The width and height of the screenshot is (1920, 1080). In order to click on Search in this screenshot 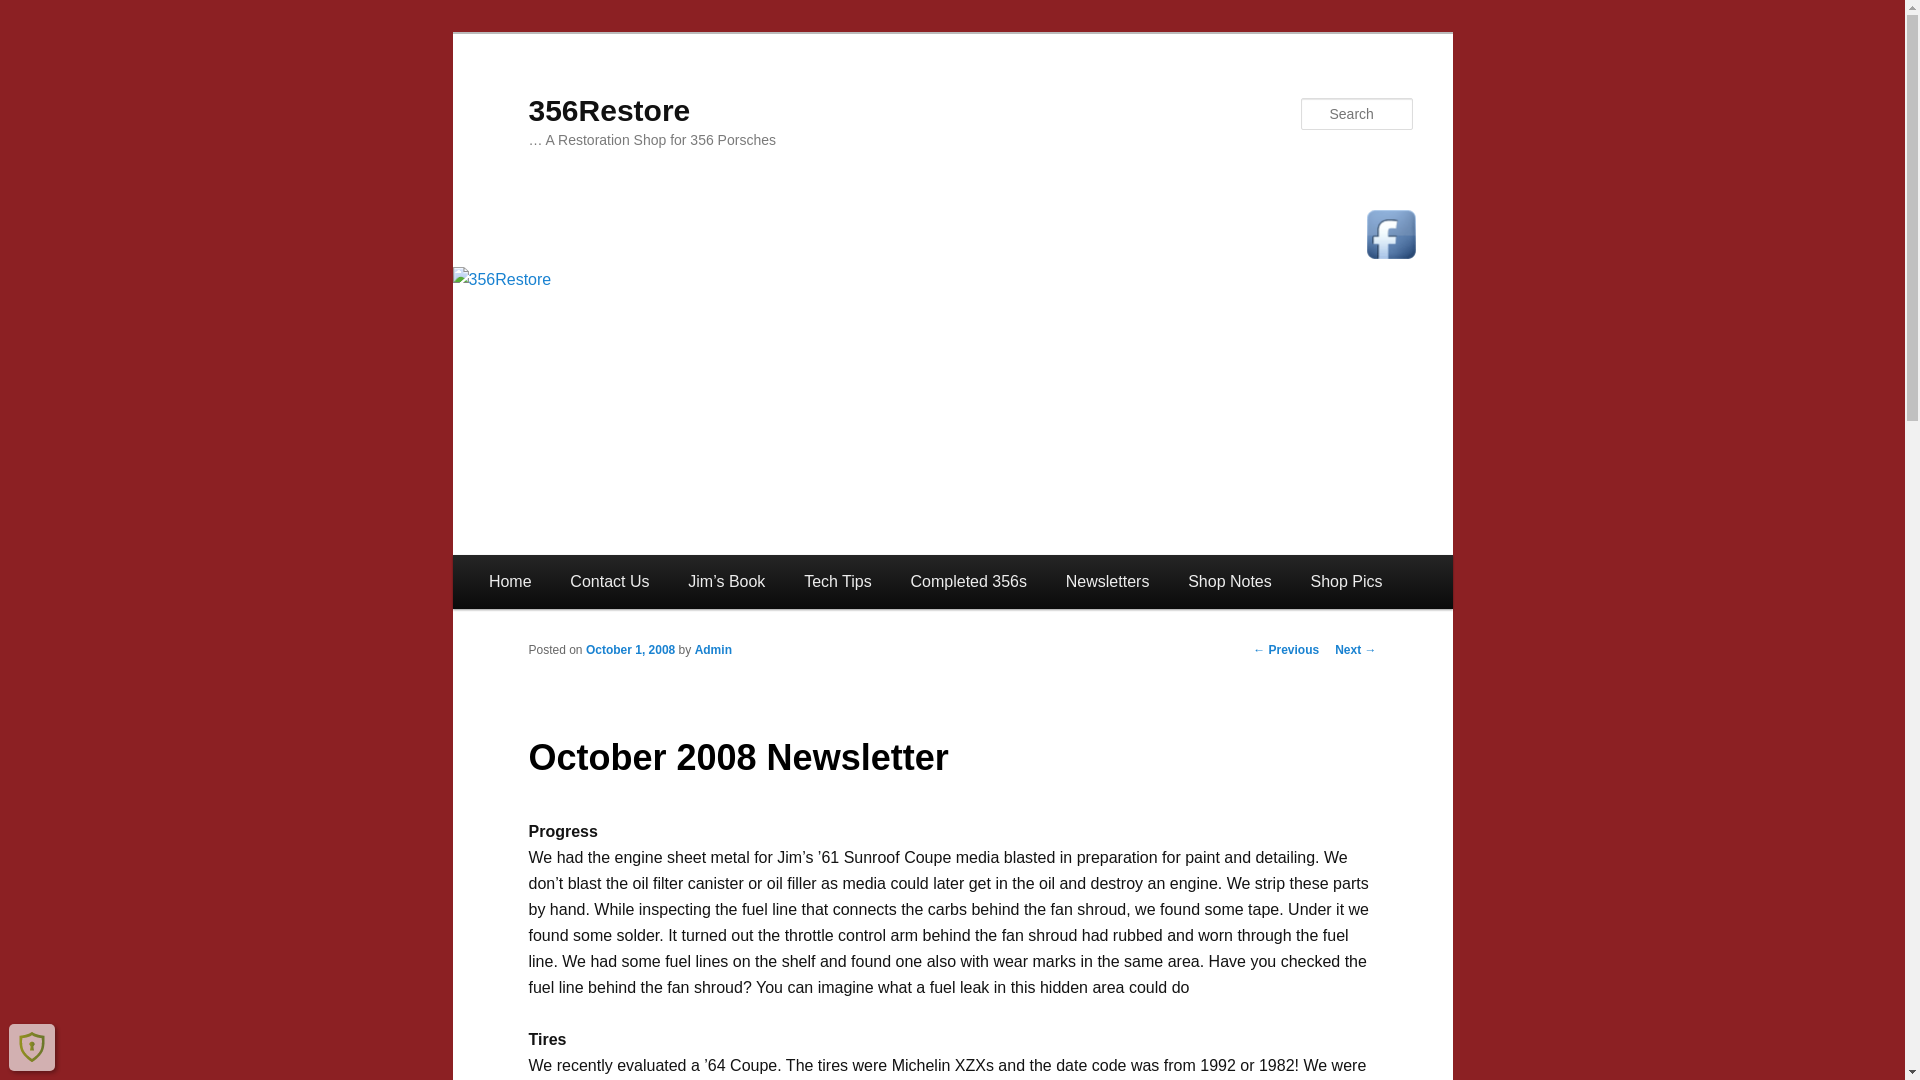, I will do `click(34, 12)`.